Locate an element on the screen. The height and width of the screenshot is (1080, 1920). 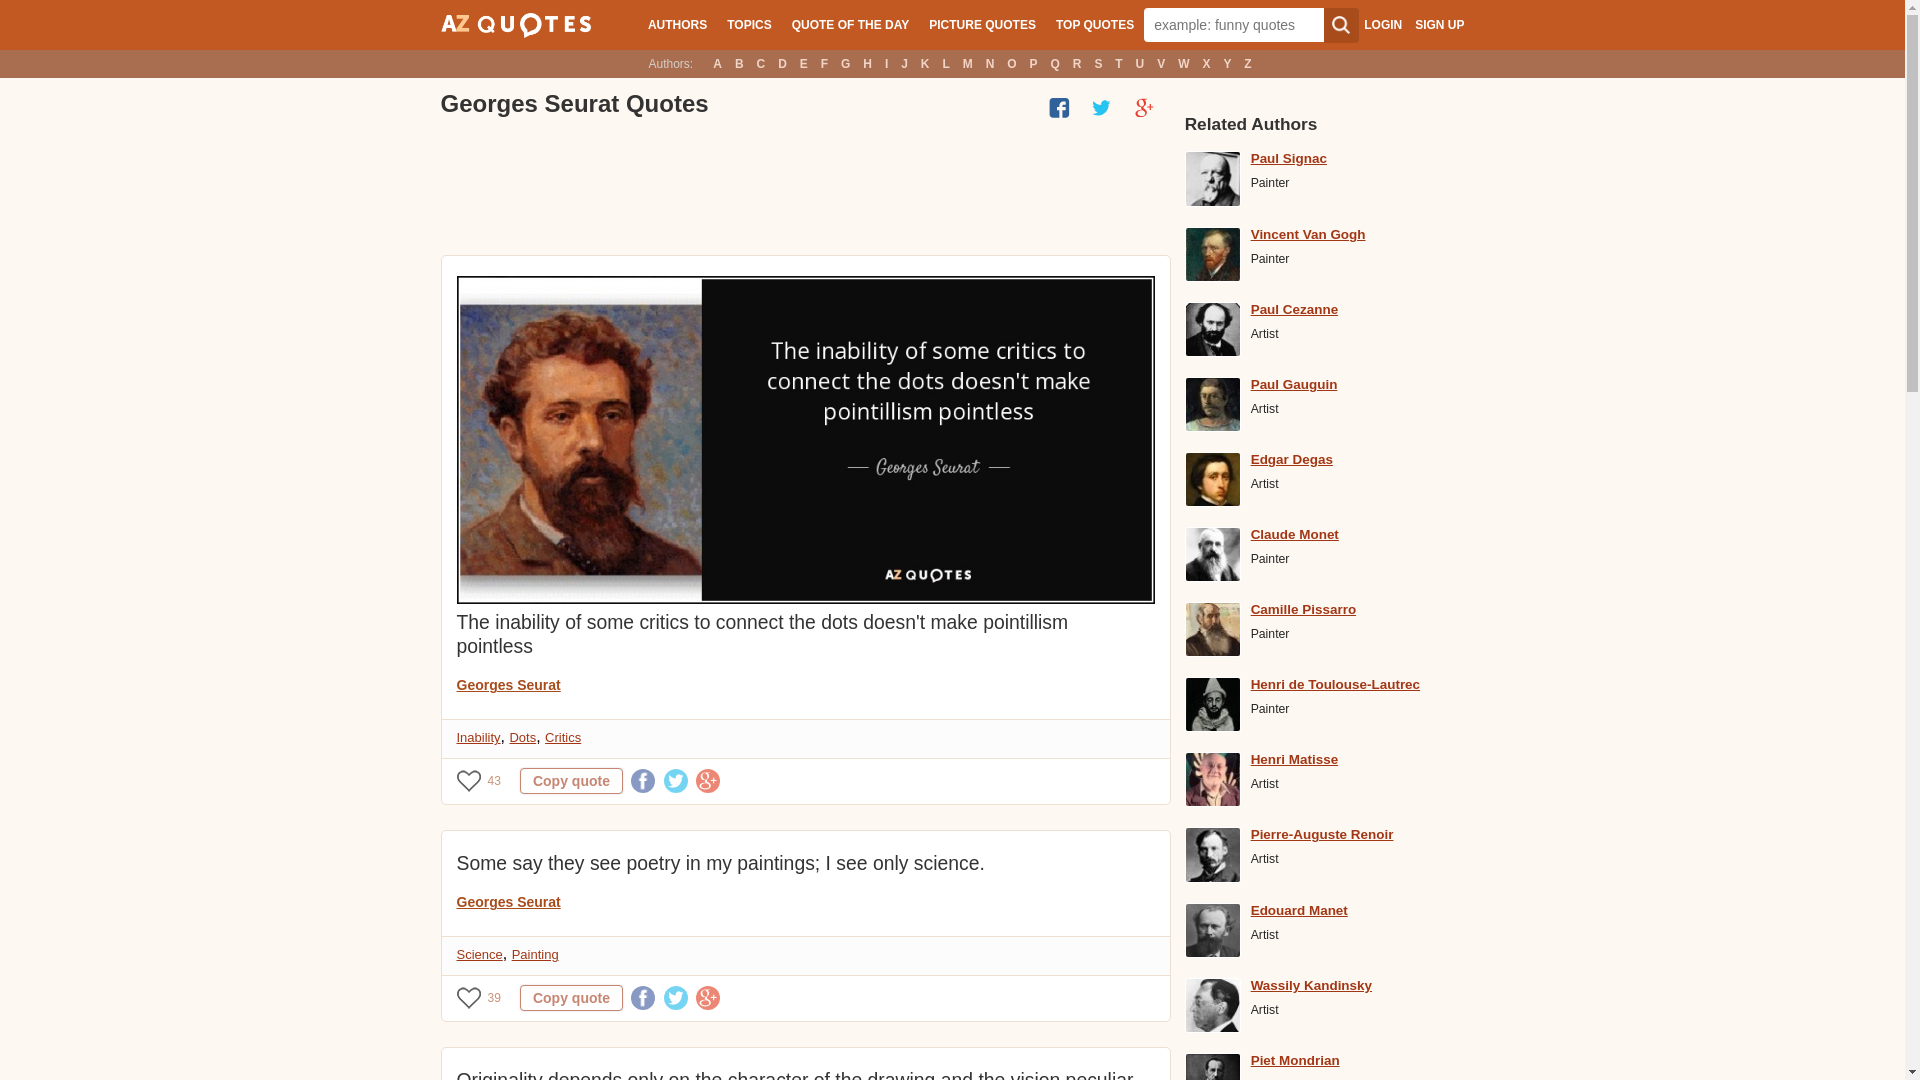
M is located at coordinates (968, 63).